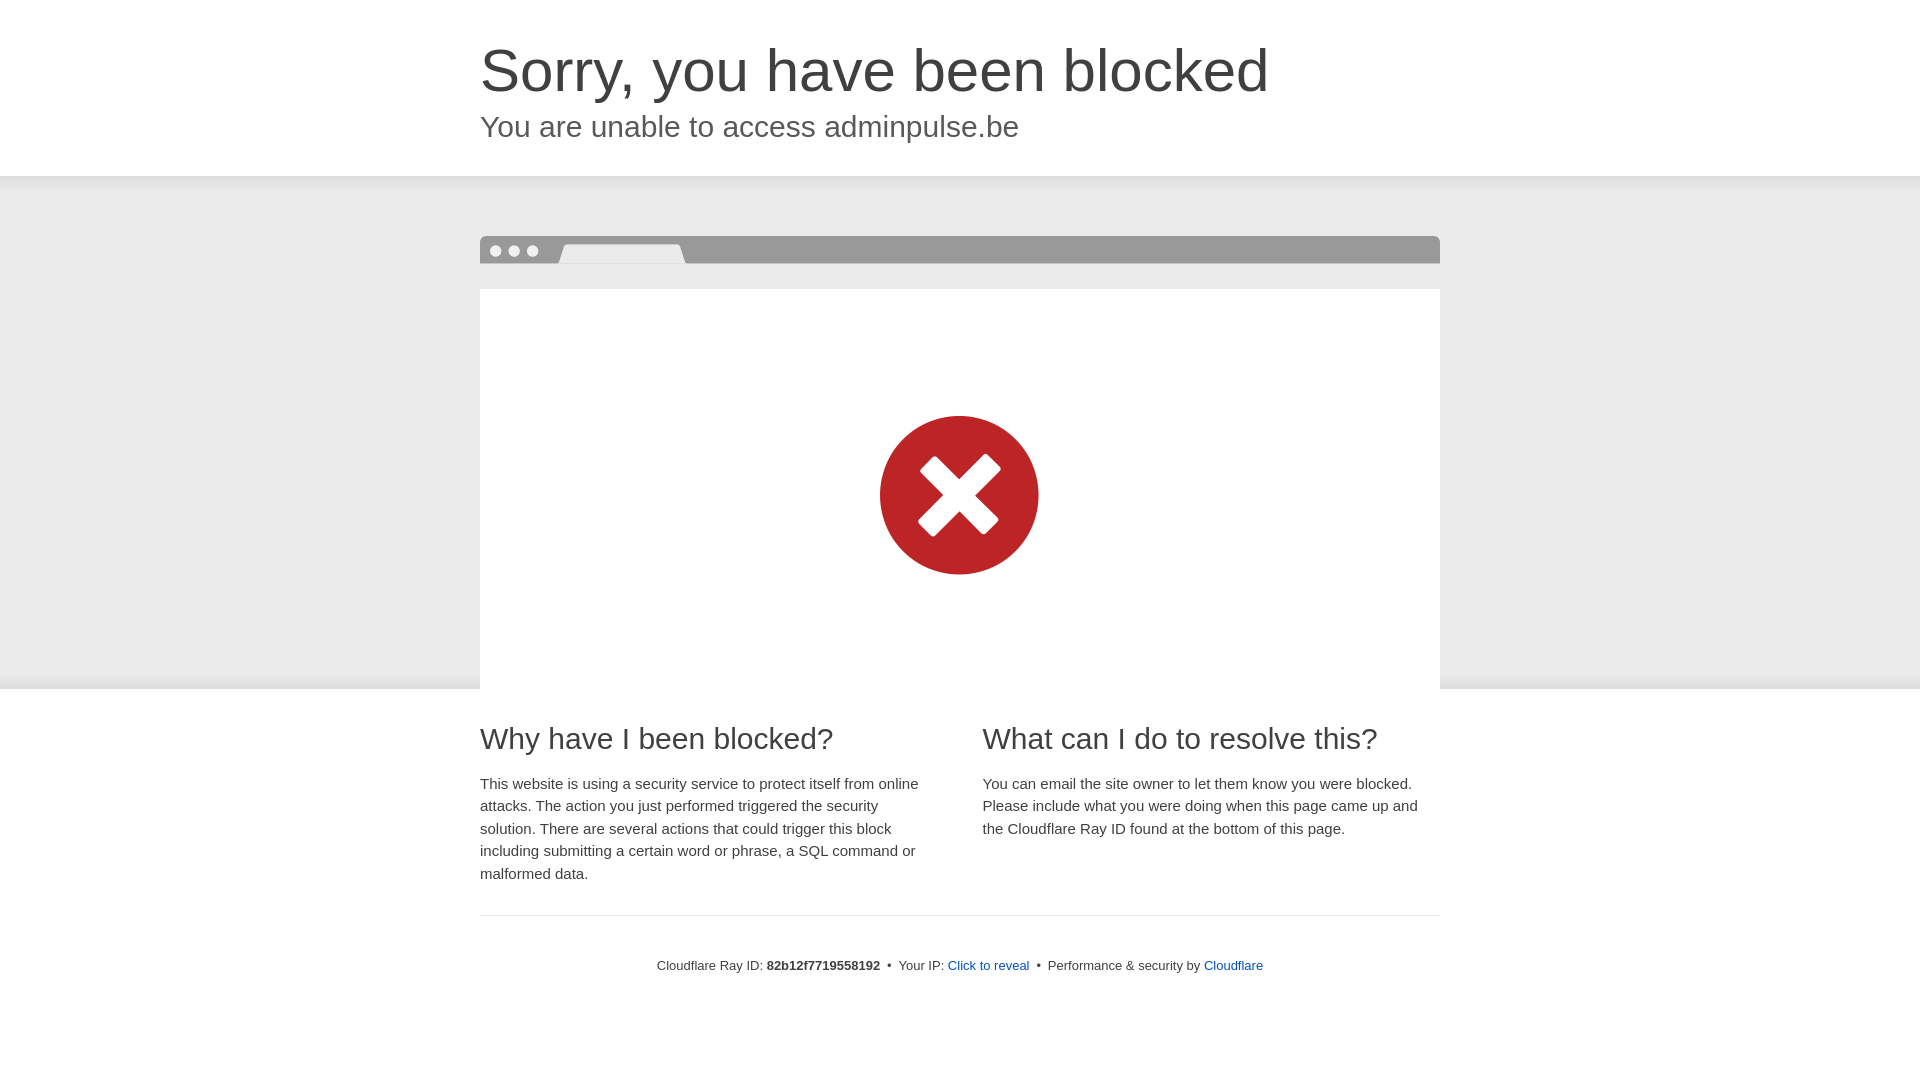 The width and height of the screenshot is (1920, 1080). Describe the element at coordinates (1234, 966) in the screenshot. I see `Cloudflare` at that location.